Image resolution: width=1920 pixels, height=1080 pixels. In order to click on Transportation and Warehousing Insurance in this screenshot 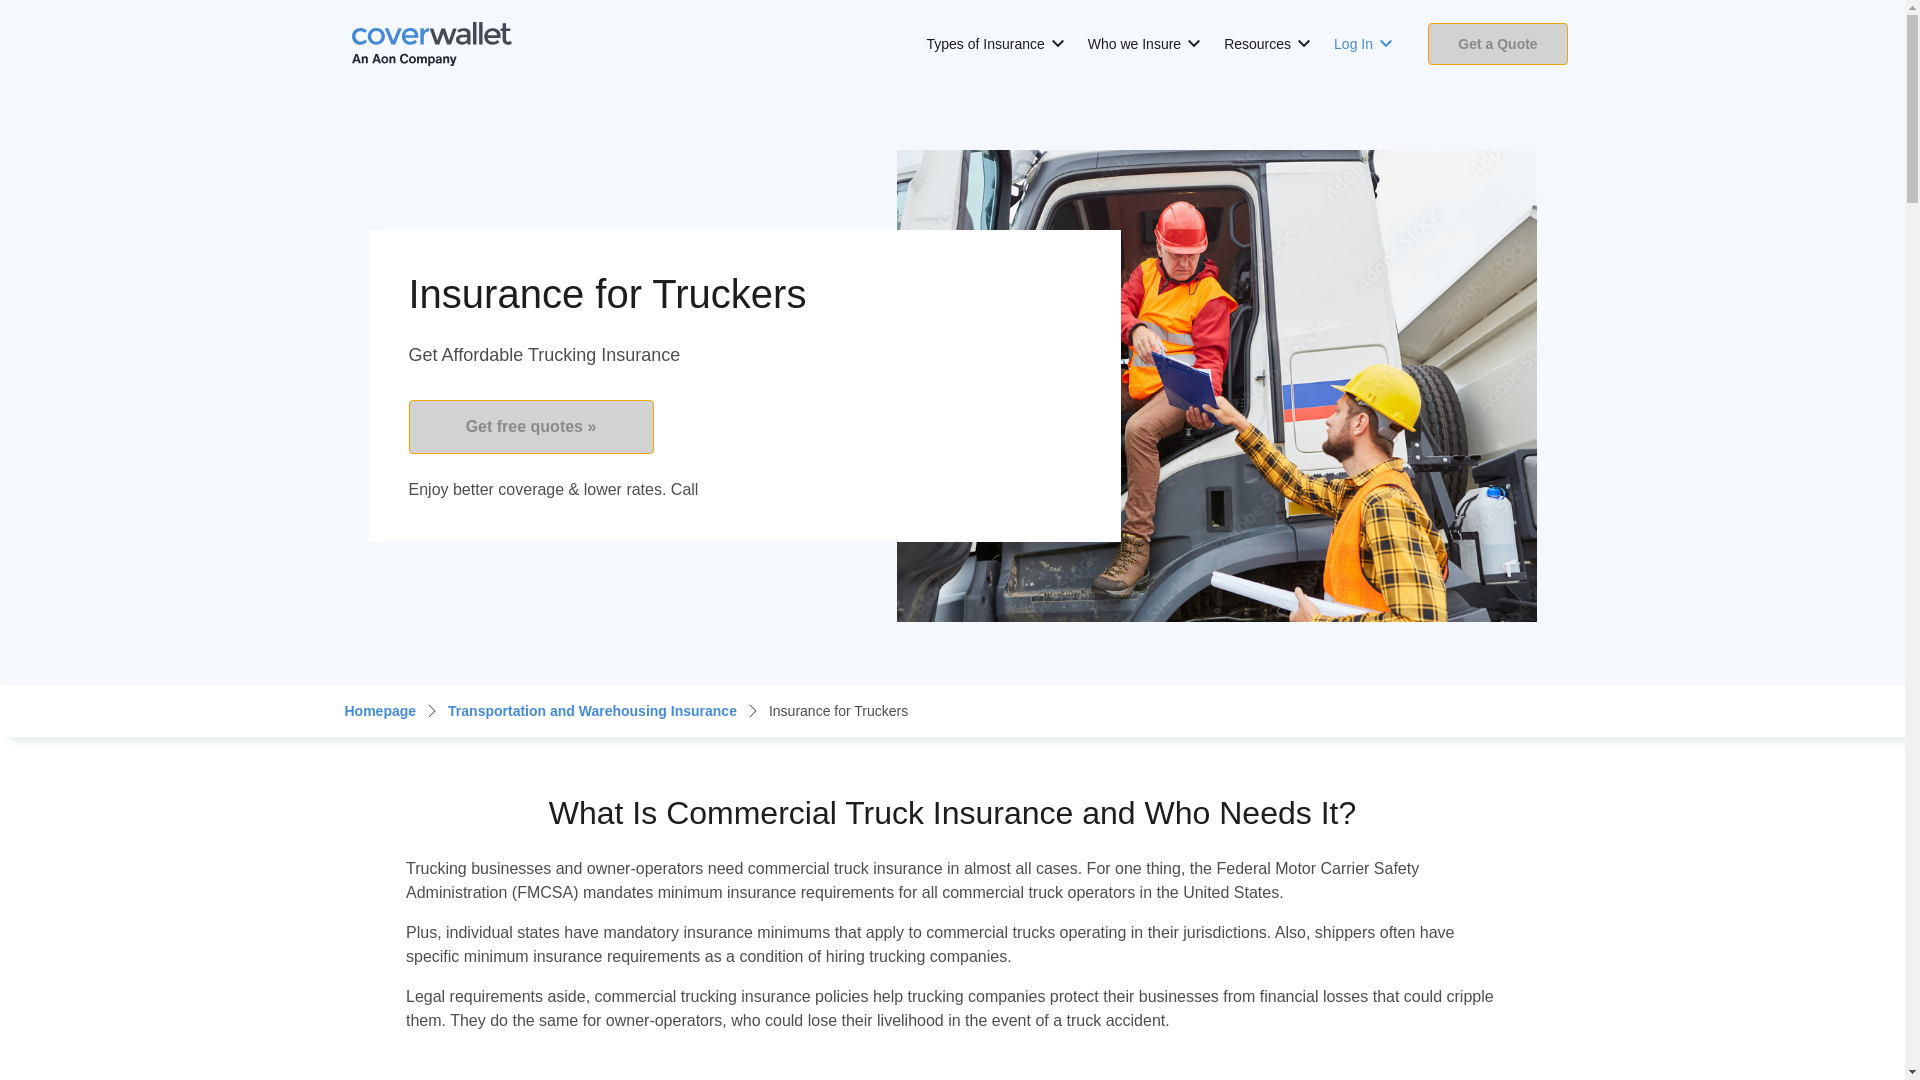, I will do `click(592, 710)`.